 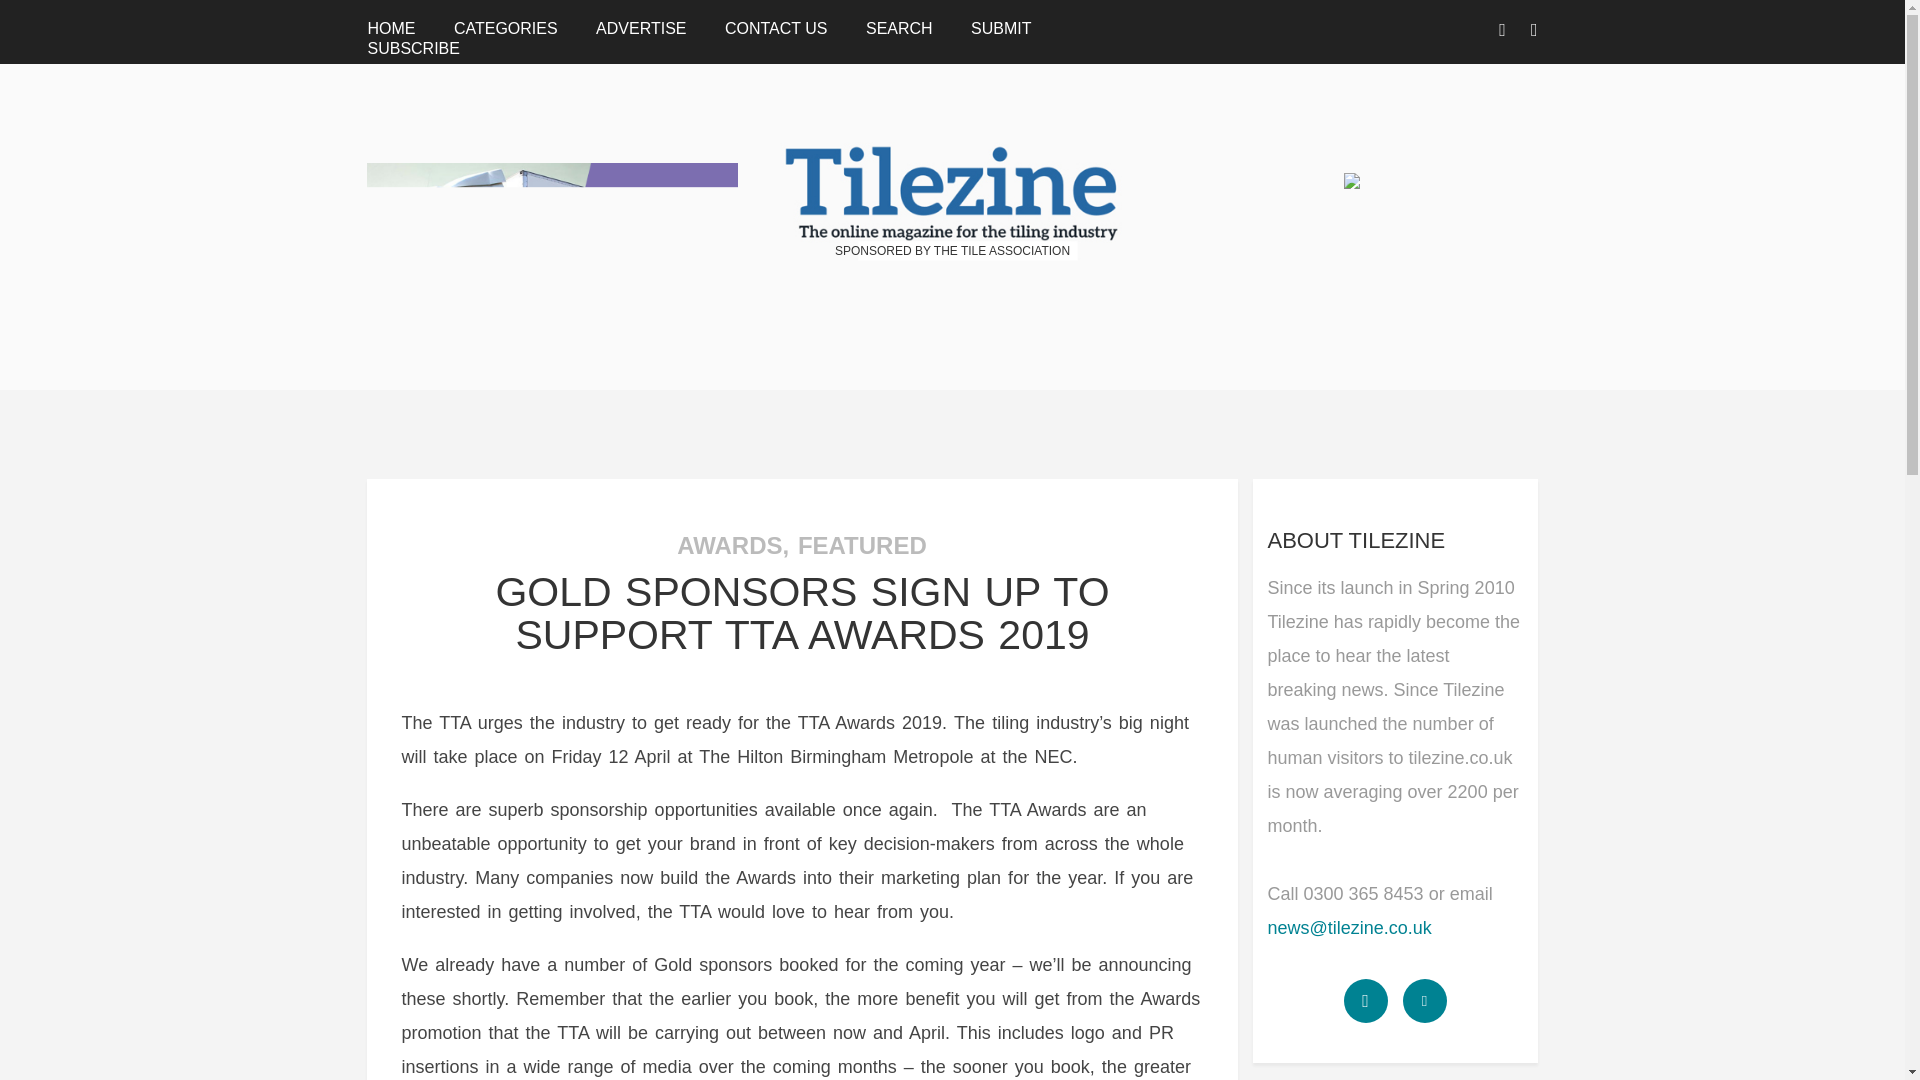 I want to click on HOME, so click(x=390, y=28).